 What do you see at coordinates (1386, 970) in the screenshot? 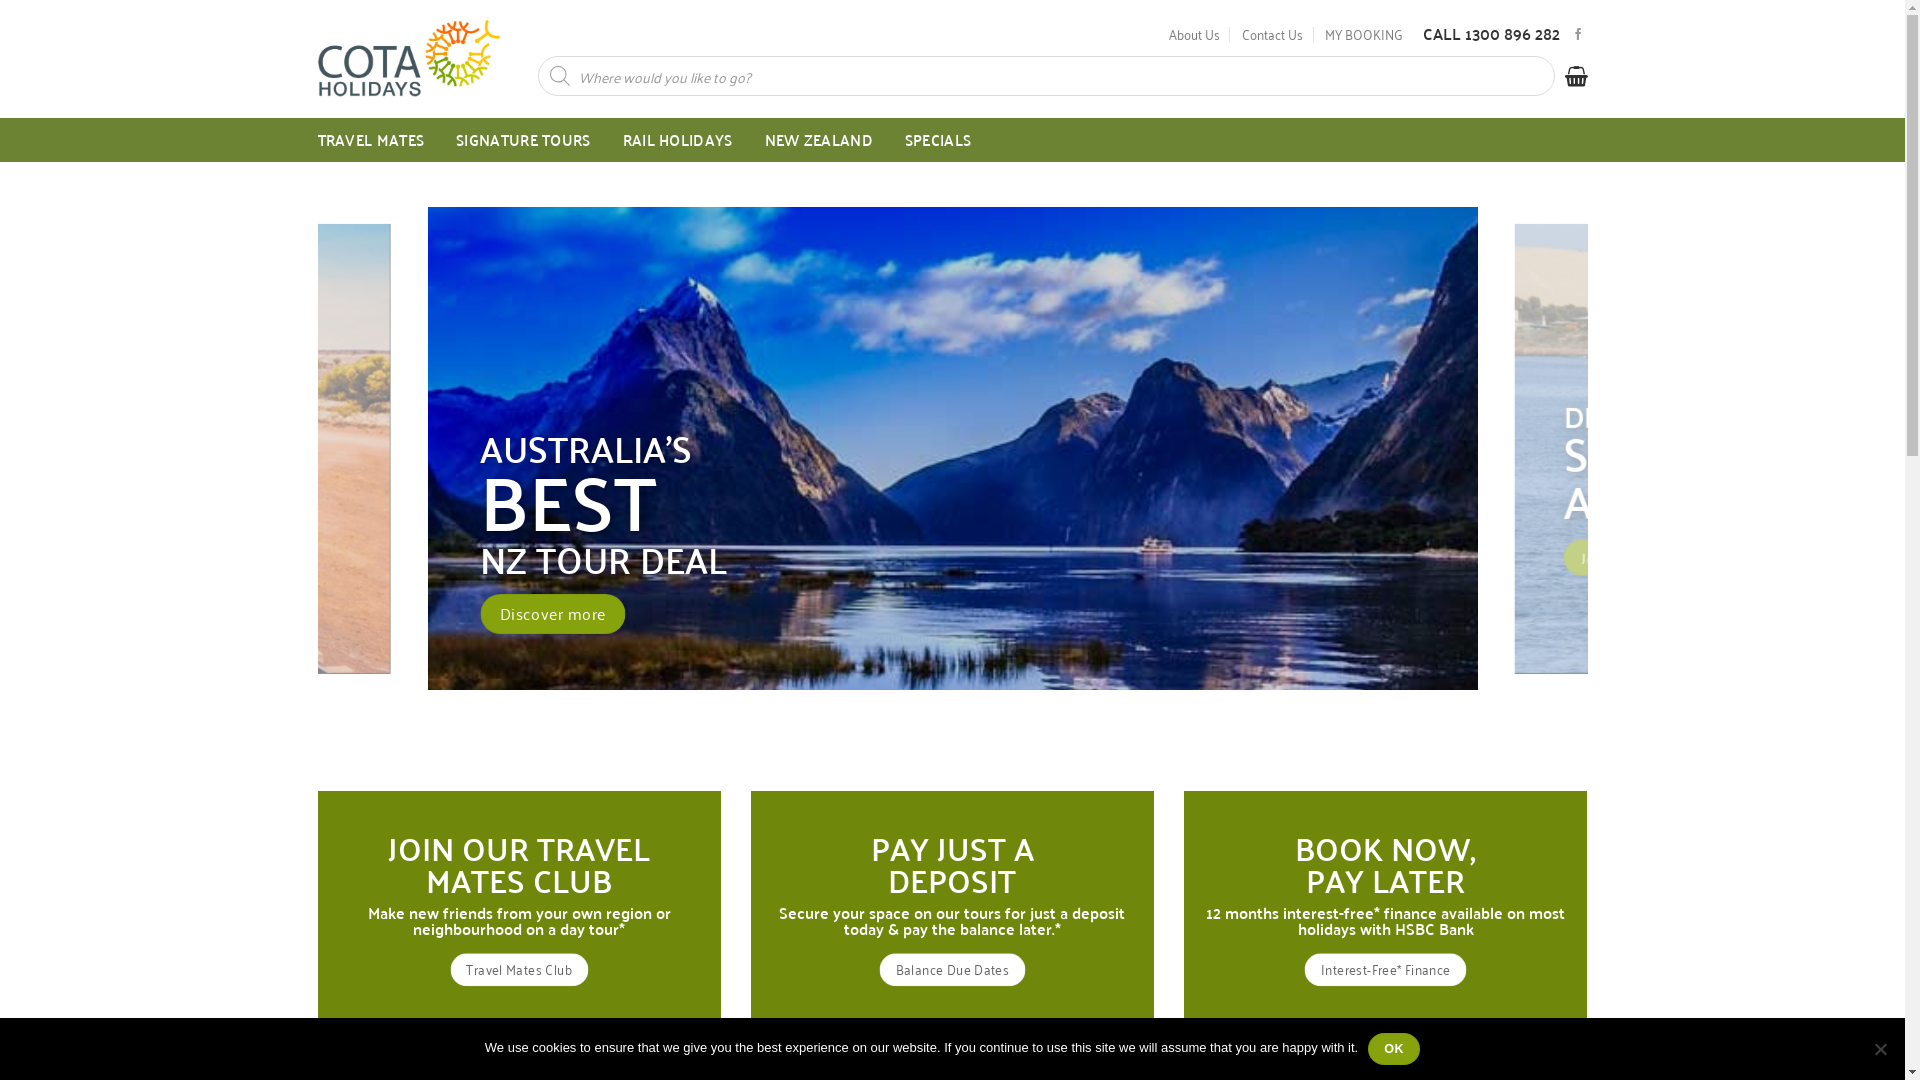
I see `Interest-Free* Finance` at bounding box center [1386, 970].